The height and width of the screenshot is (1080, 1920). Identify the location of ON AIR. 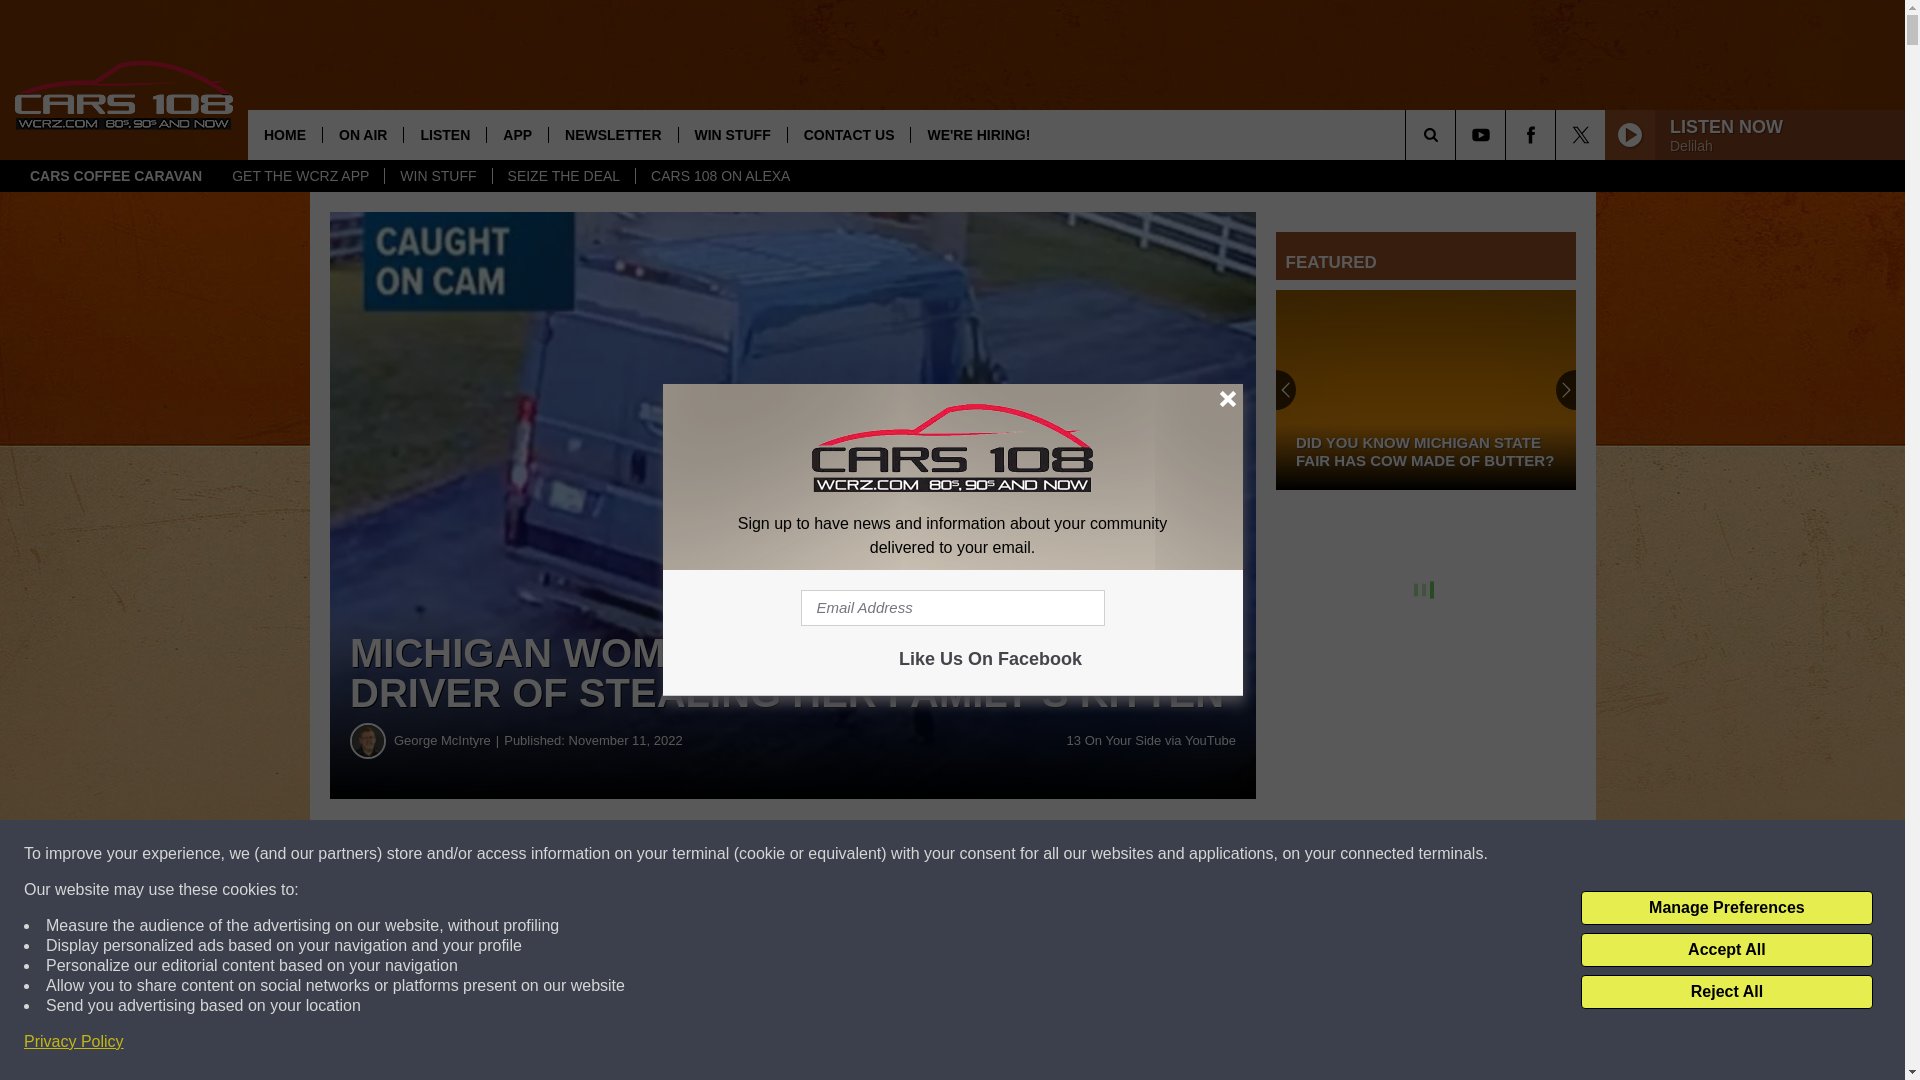
(362, 134).